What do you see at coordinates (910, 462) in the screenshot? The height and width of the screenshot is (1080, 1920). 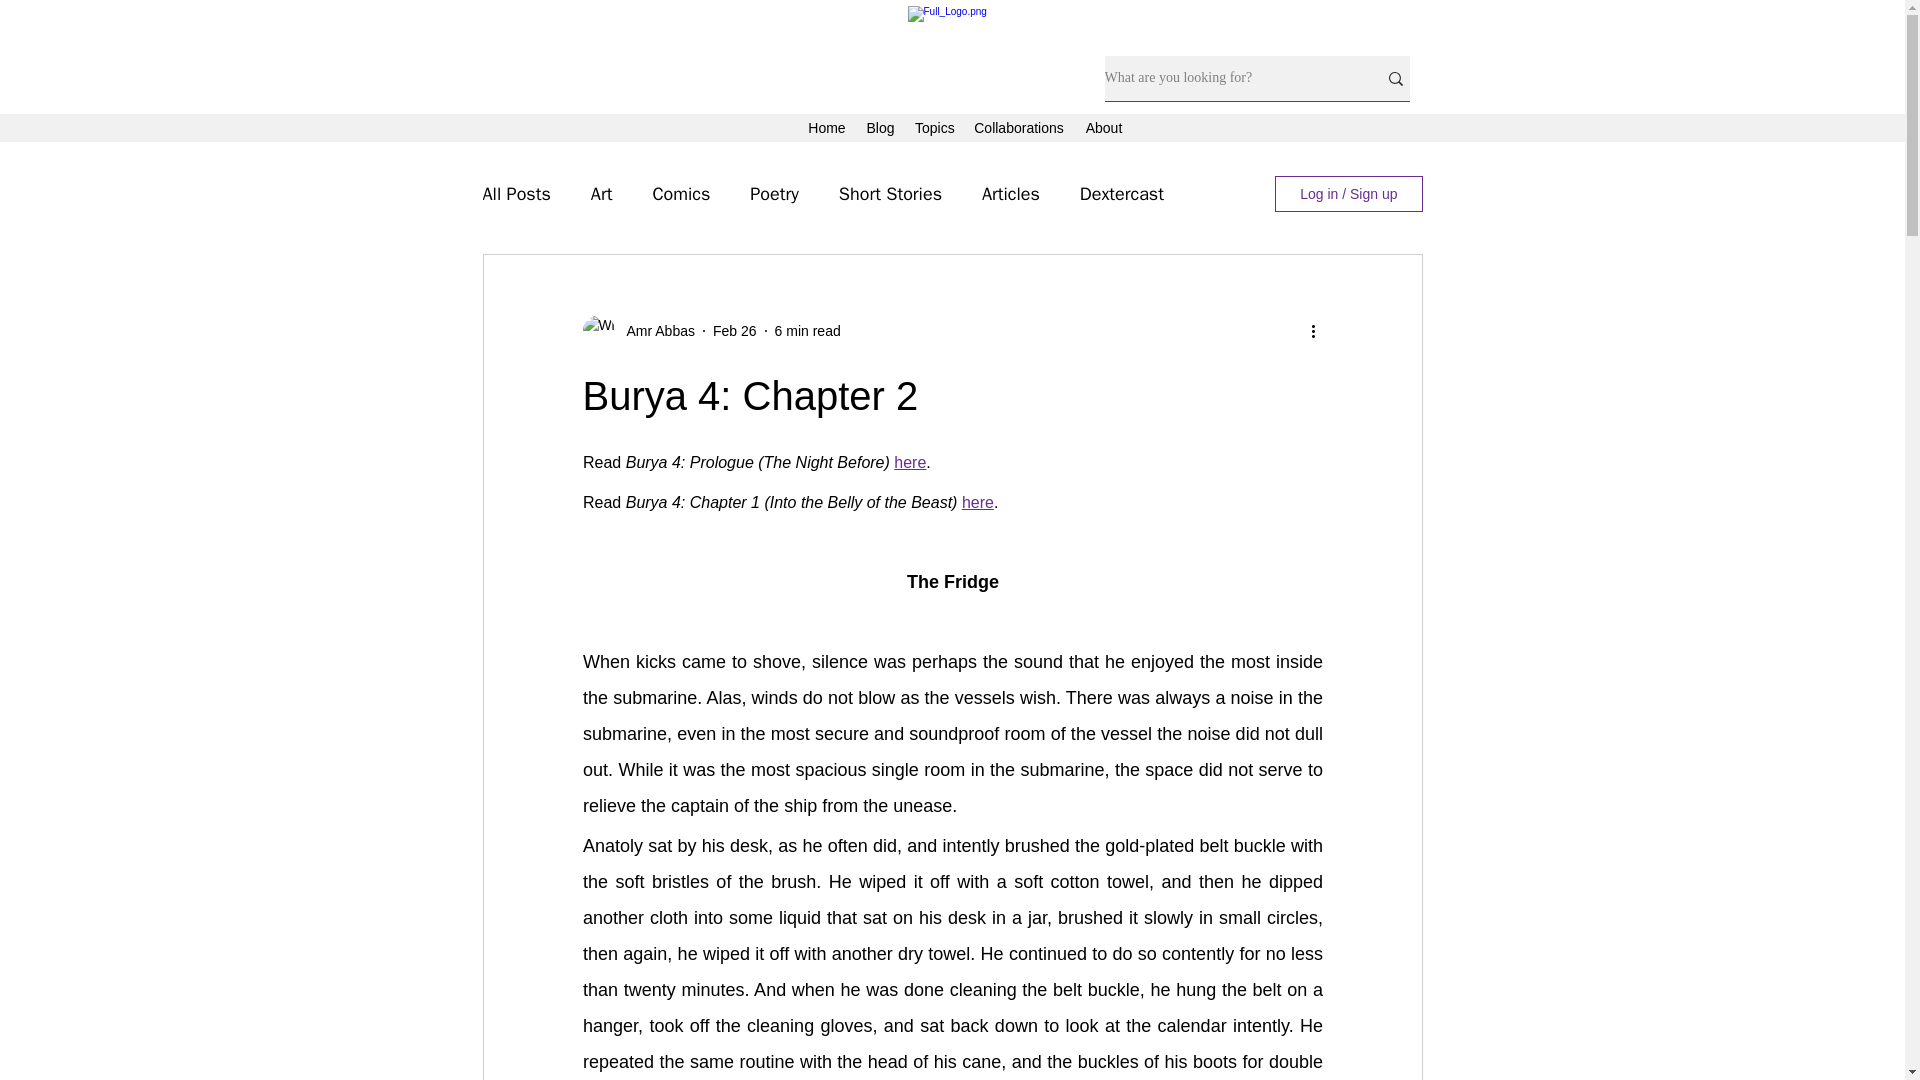 I see `here` at bounding box center [910, 462].